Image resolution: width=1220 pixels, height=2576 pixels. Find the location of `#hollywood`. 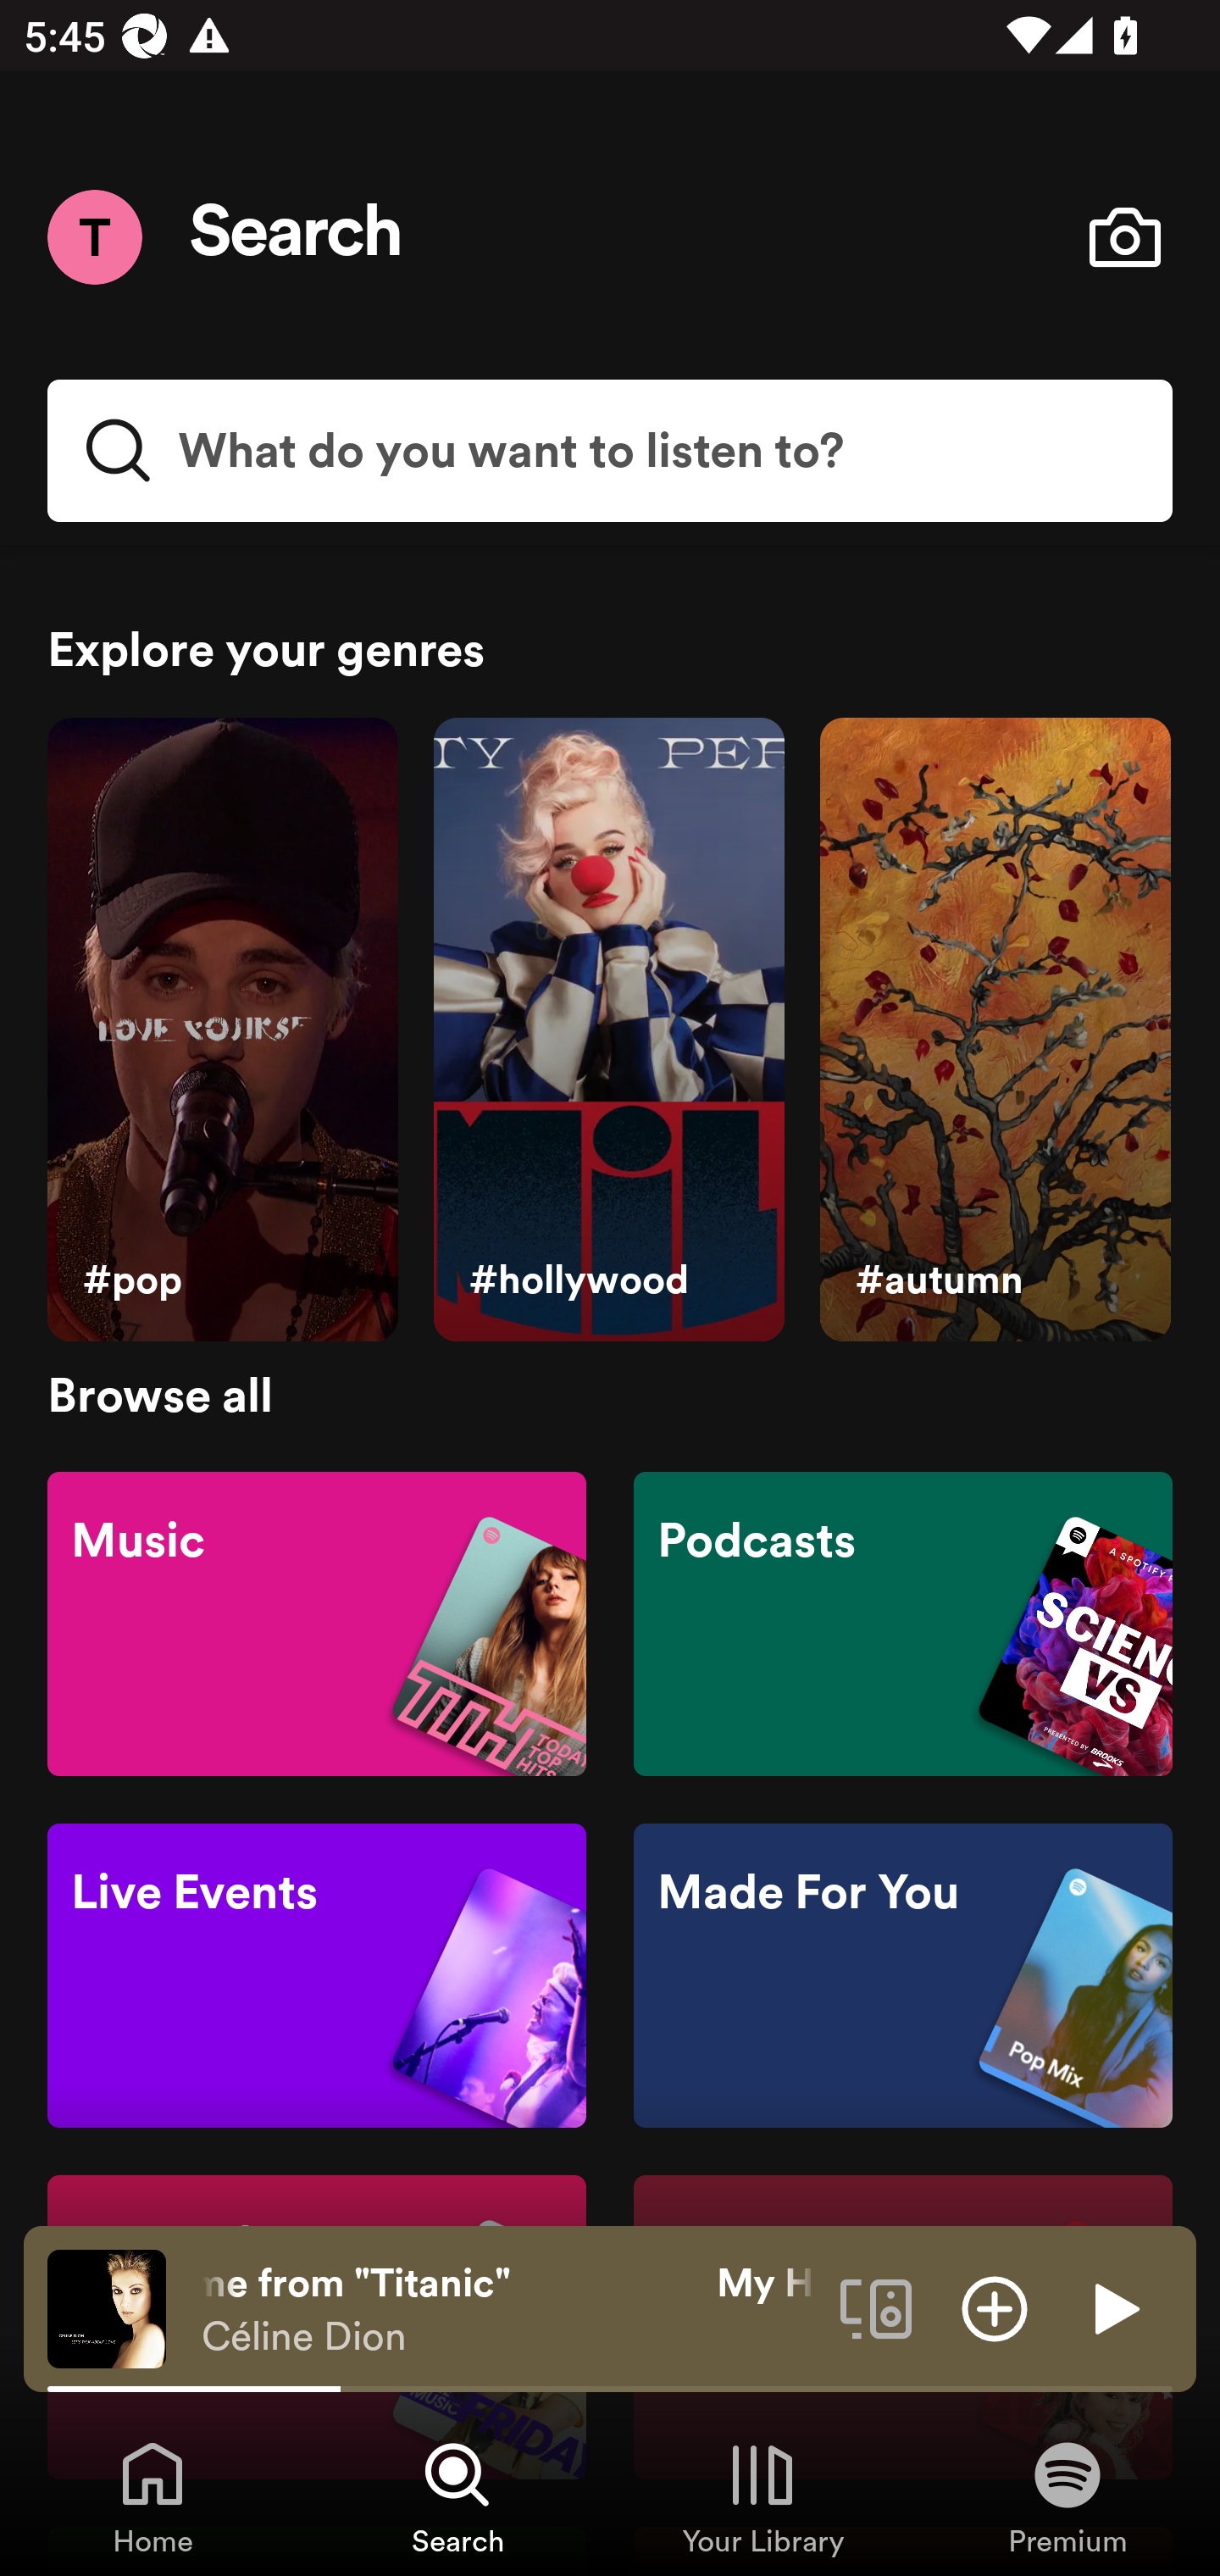

#hollywood is located at coordinates (608, 1030).